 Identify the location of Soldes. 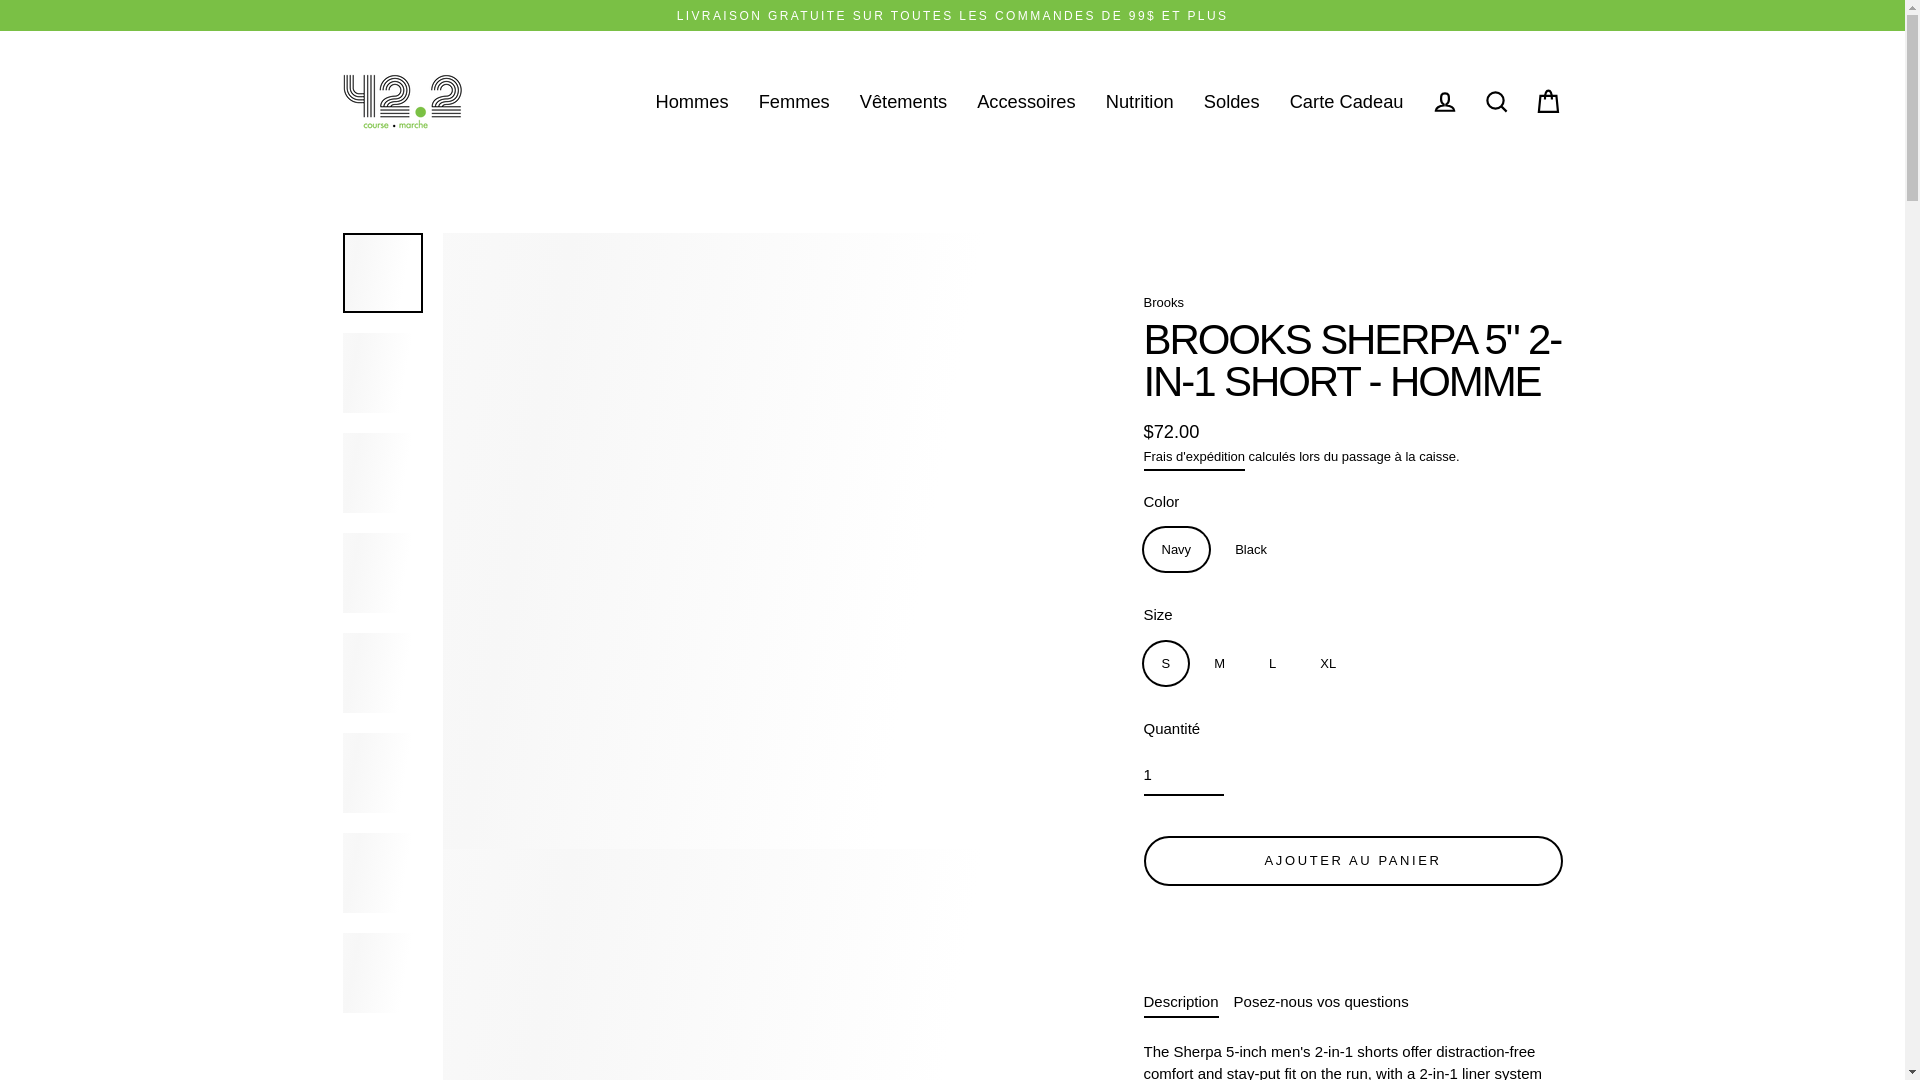
(1232, 102).